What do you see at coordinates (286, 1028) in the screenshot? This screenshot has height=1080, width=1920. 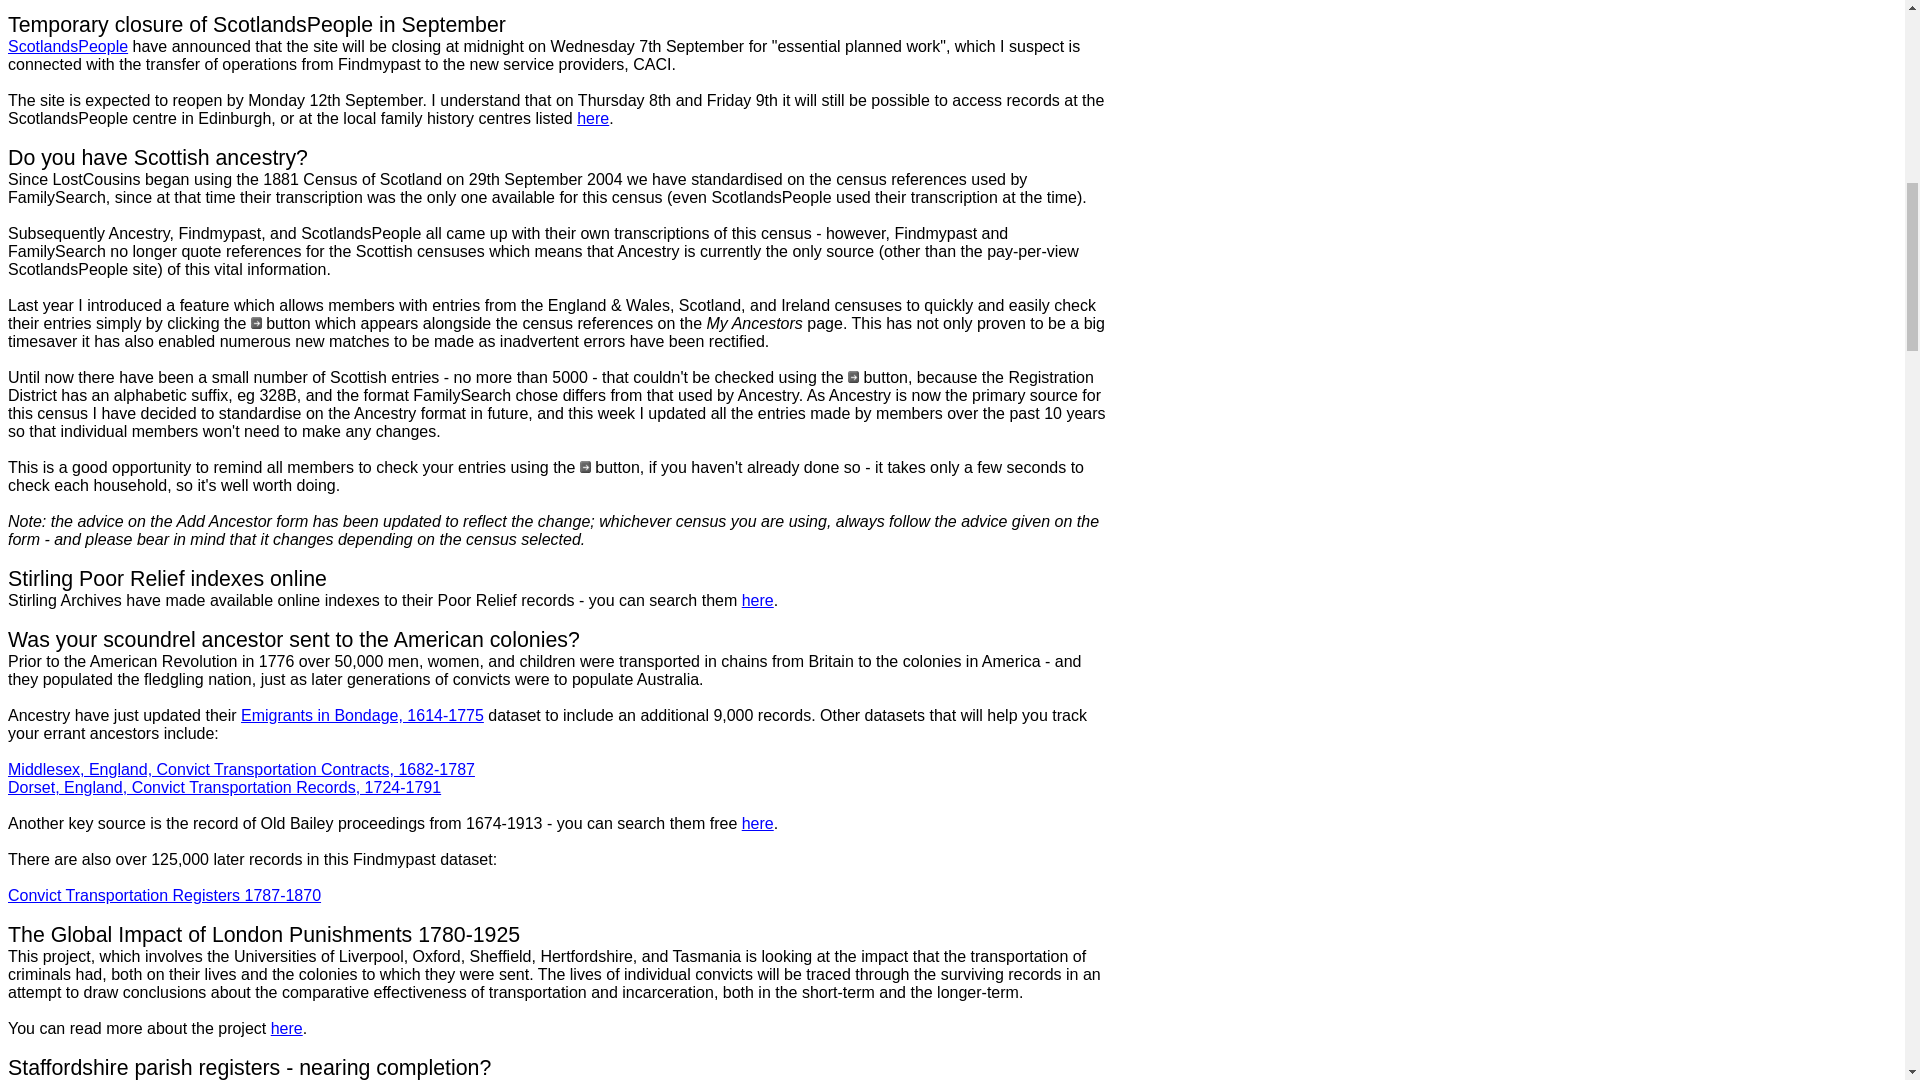 I see `here` at bounding box center [286, 1028].